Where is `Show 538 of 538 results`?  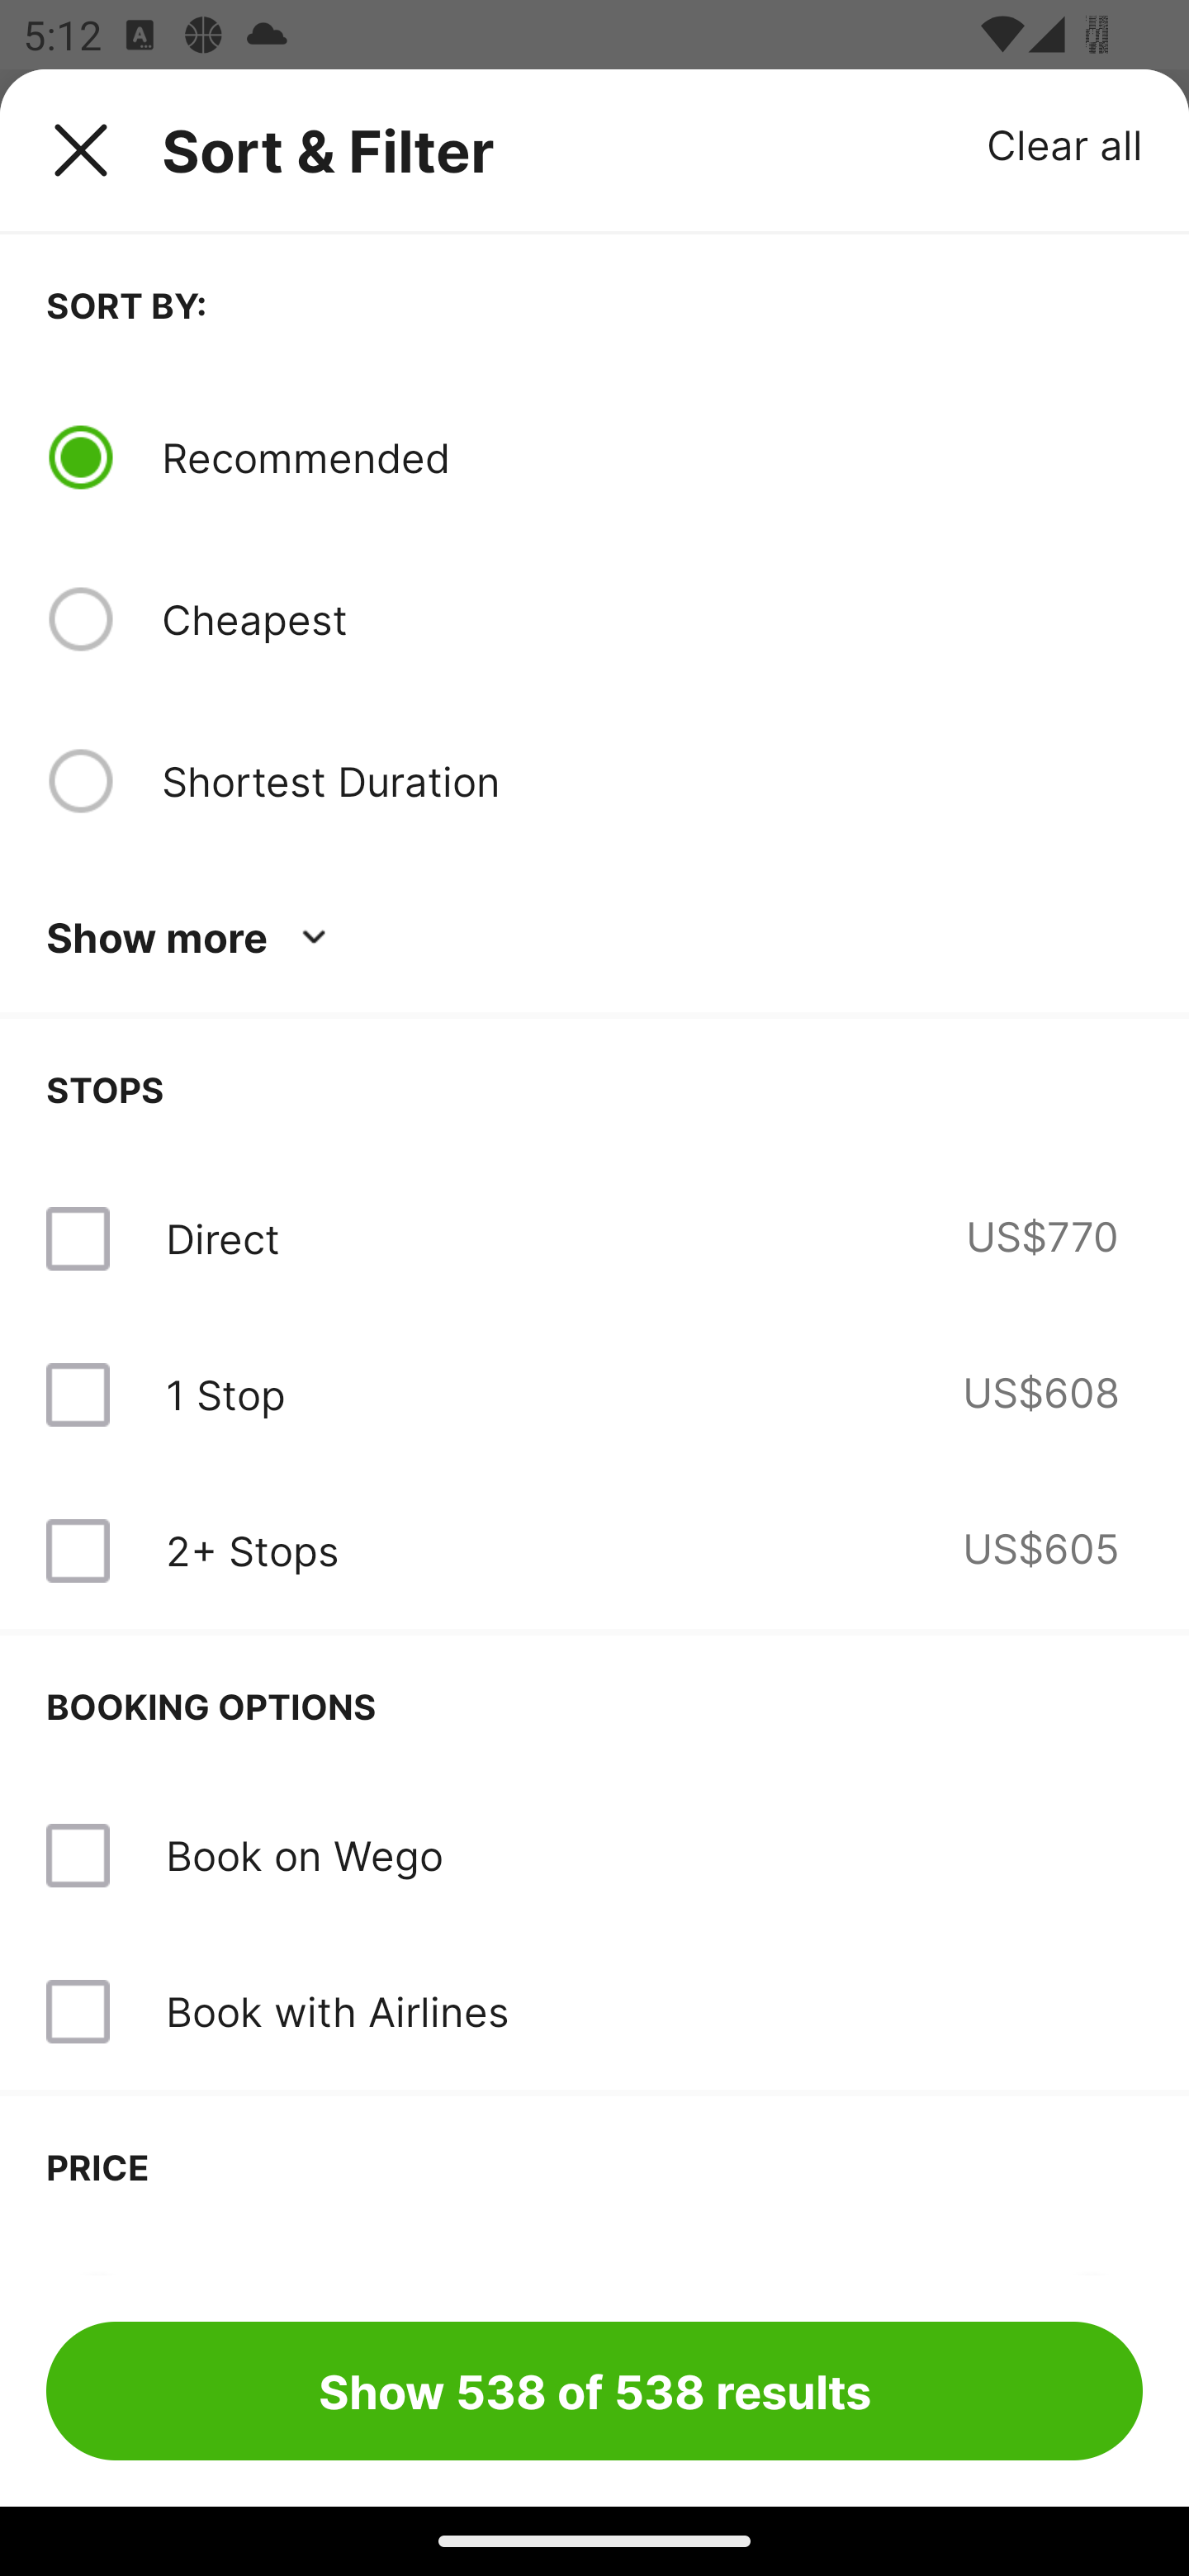 Show 538 of 538 results is located at coordinates (594, 2390).